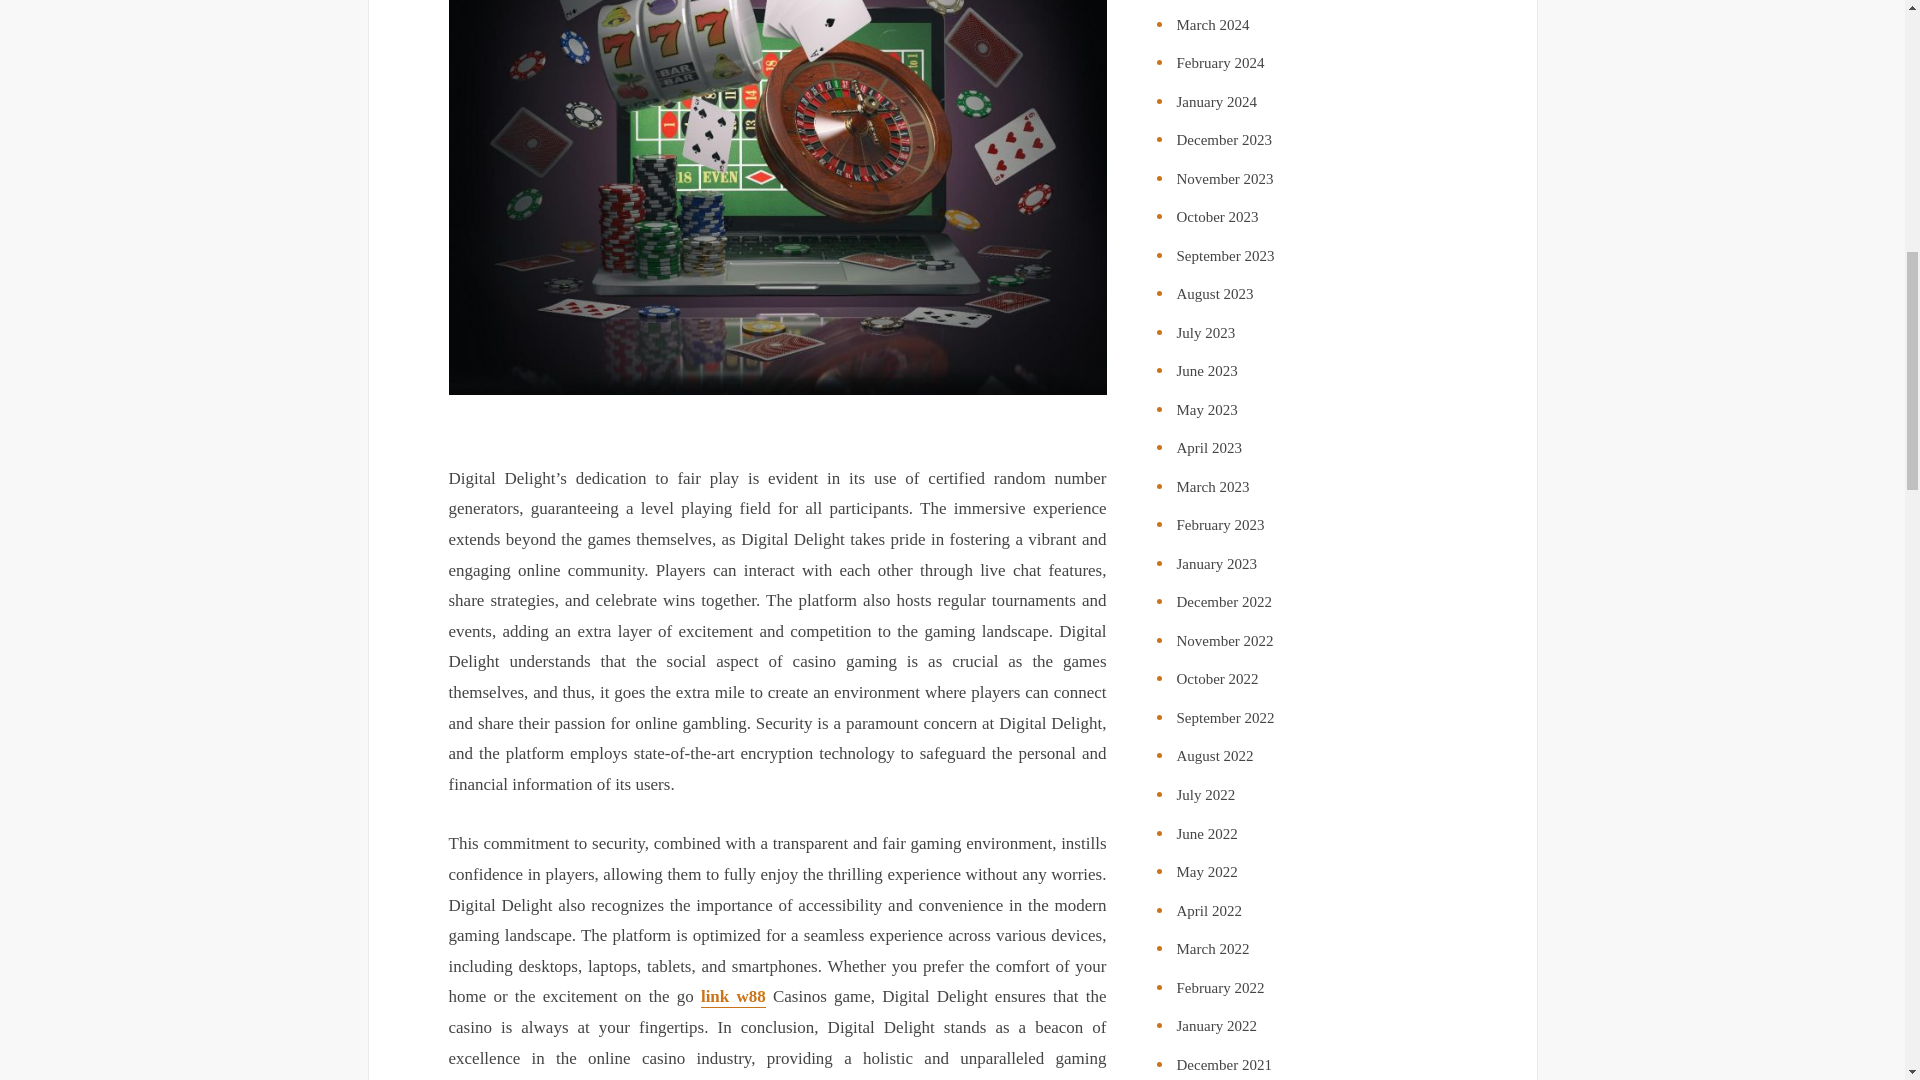 The height and width of the screenshot is (1080, 1920). Describe the element at coordinates (733, 997) in the screenshot. I see `link w88` at that location.